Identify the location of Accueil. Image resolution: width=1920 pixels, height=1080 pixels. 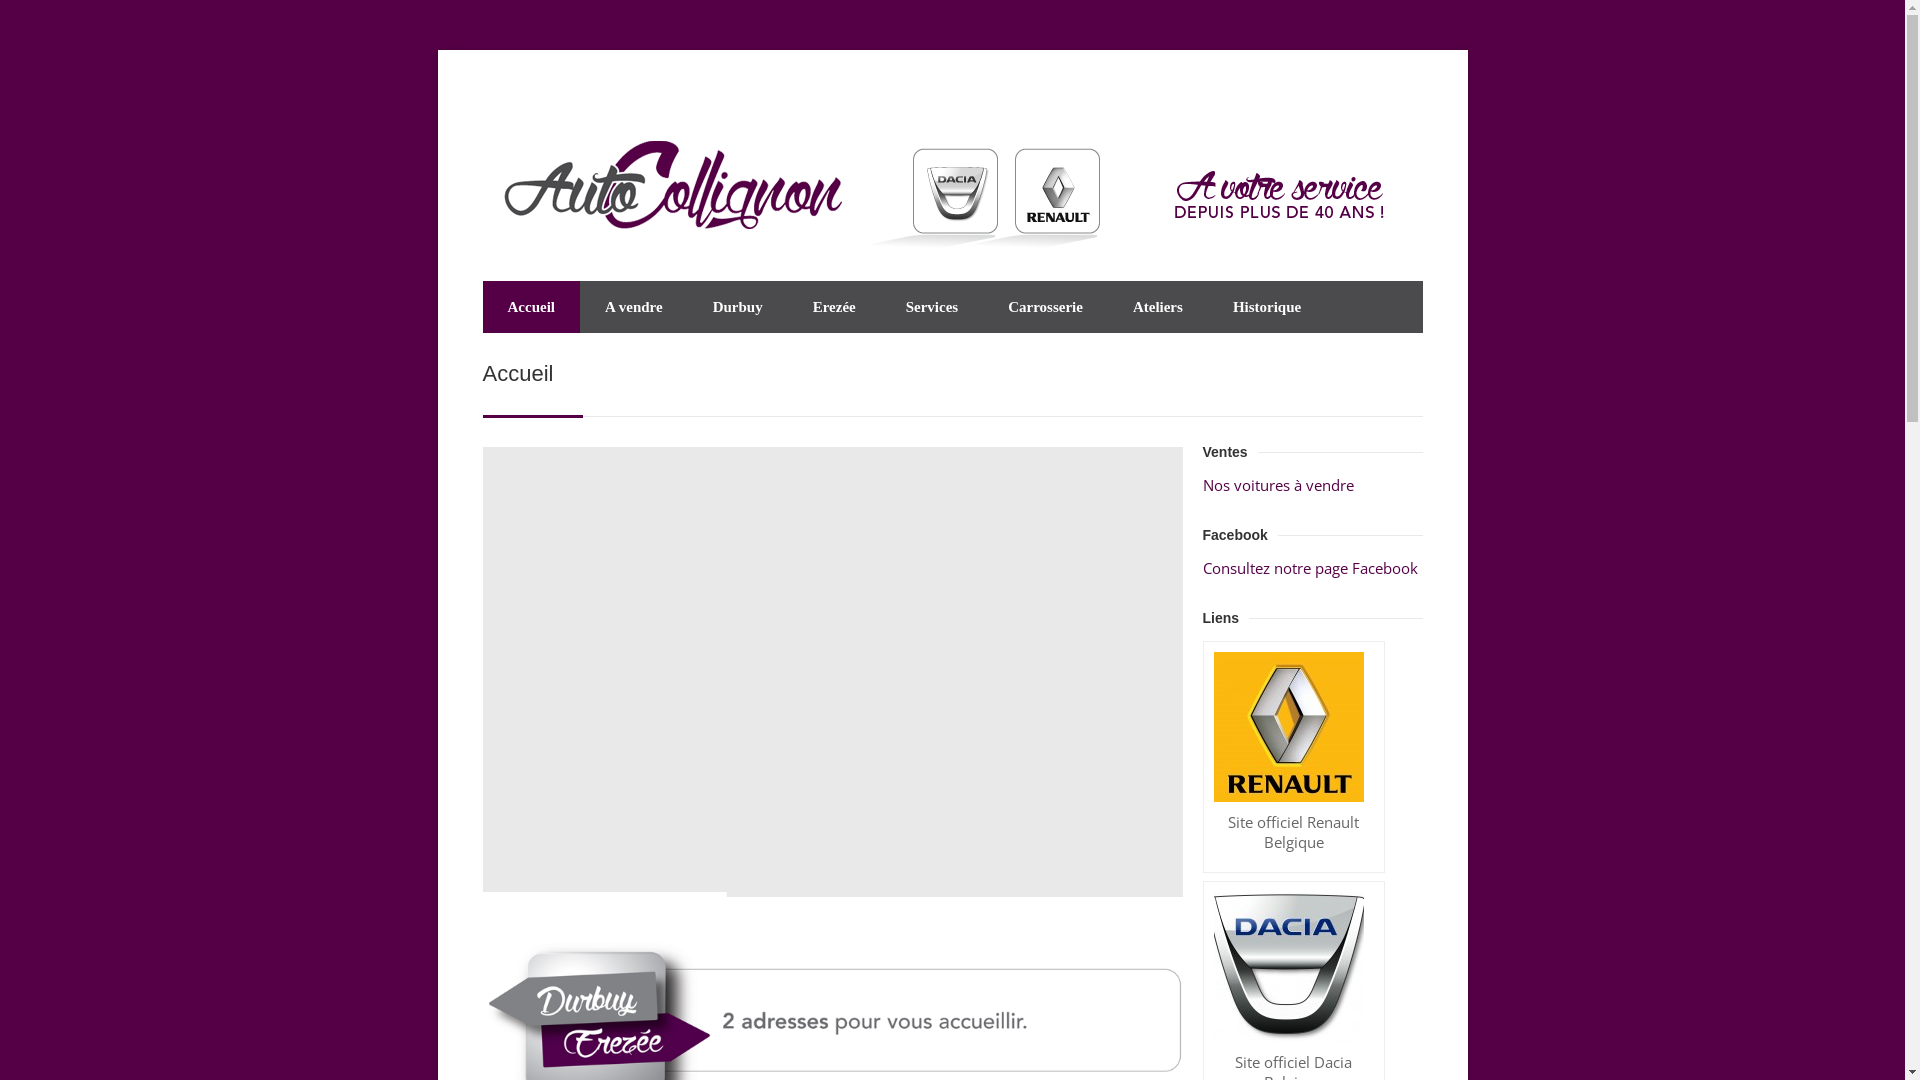
(530, 307).